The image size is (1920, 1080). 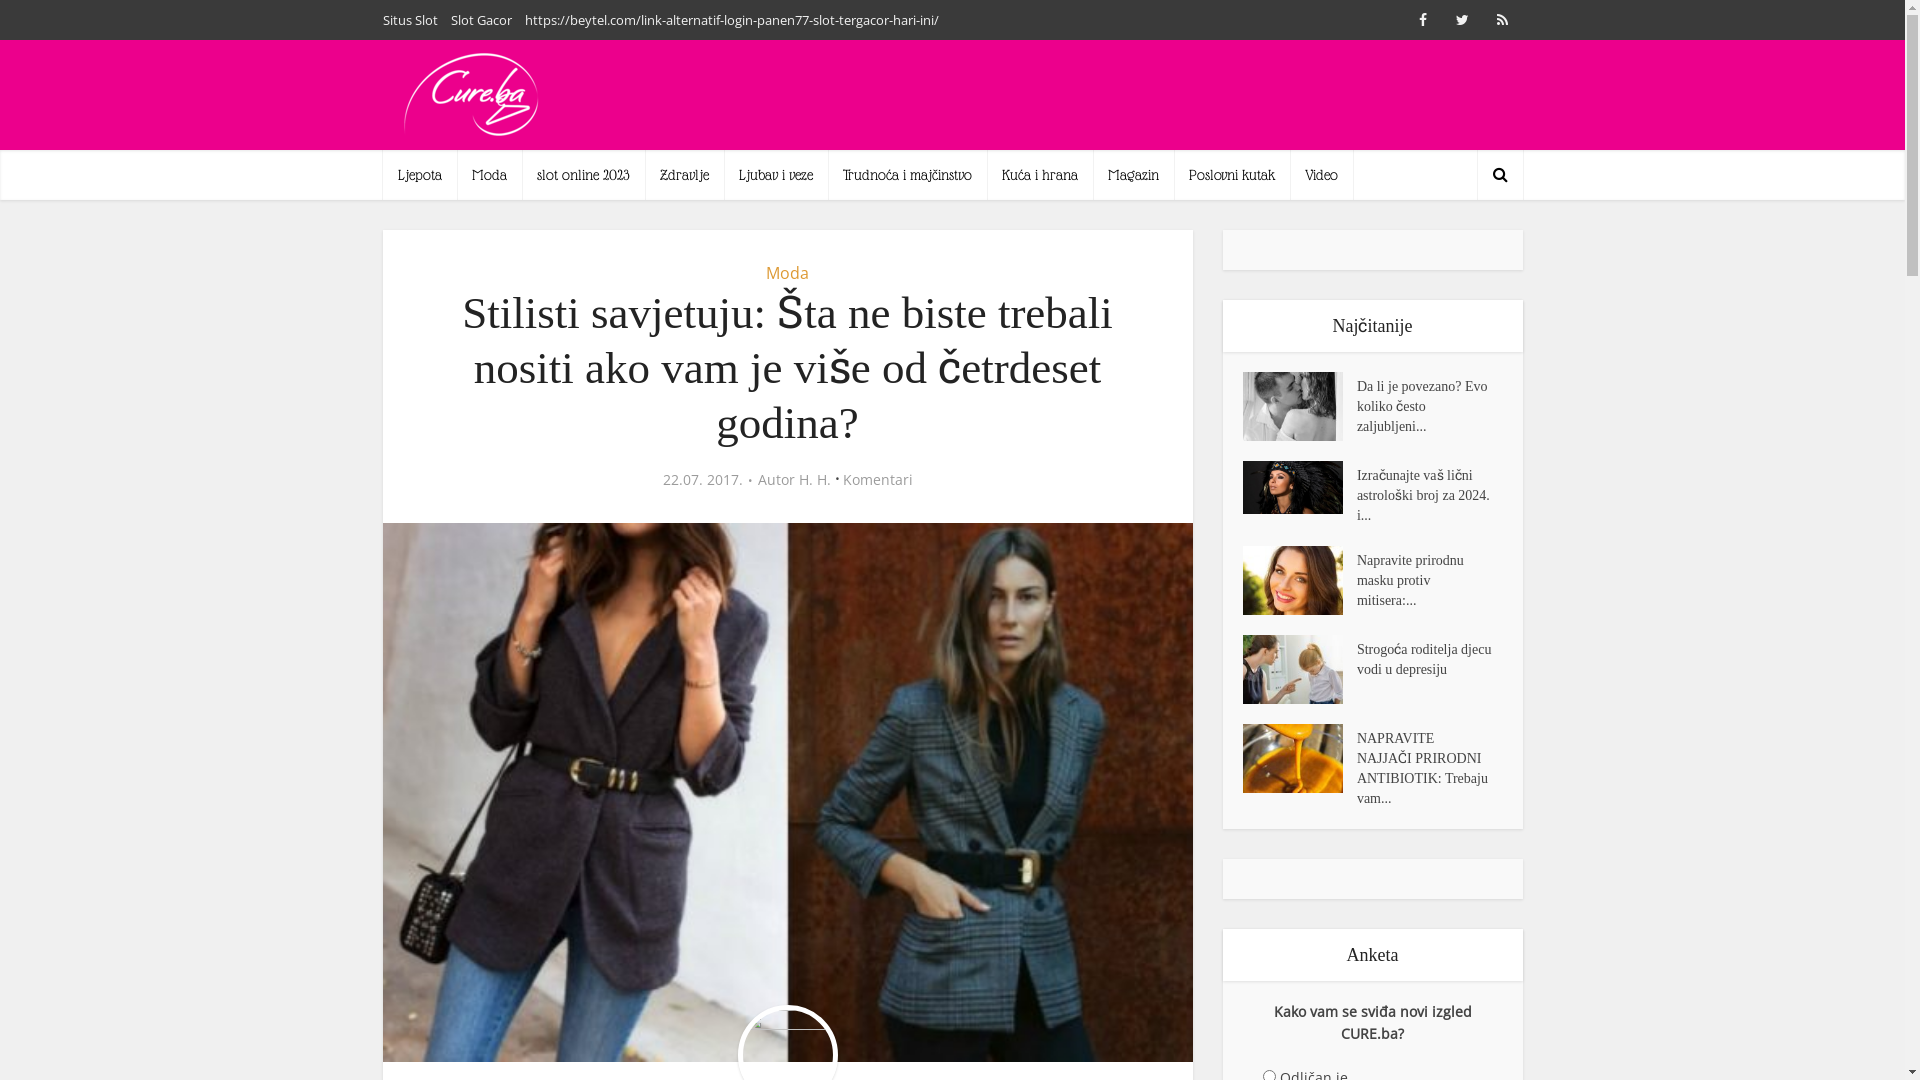 I want to click on Komentari, so click(x=877, y=480).